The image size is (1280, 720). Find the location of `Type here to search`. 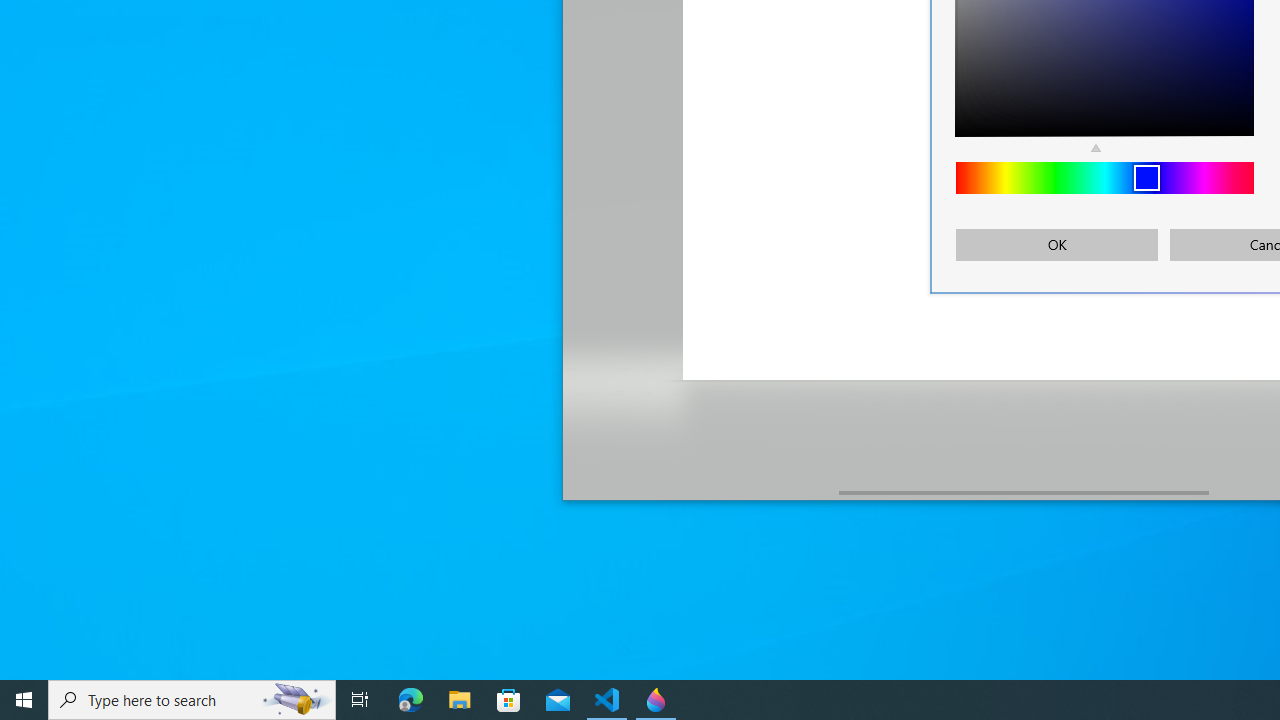

Type here to search is located at coordinates (192, 700).